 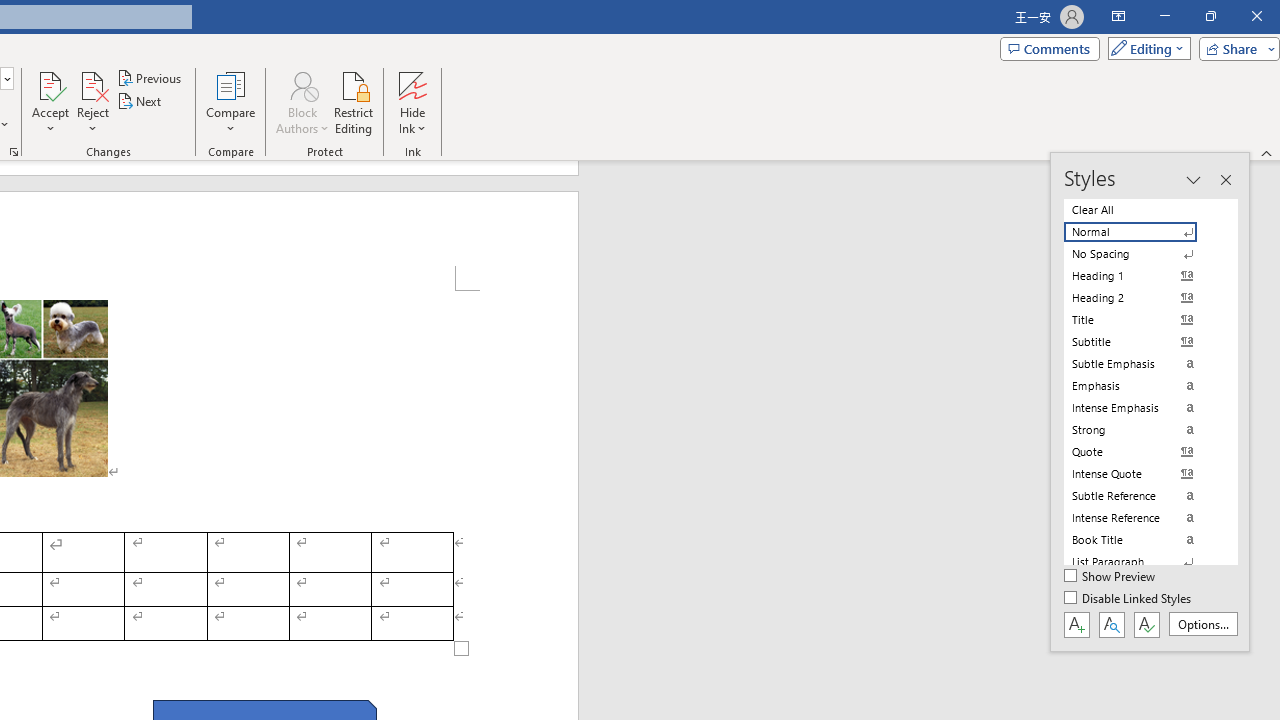 I want to click on Collapse the Ribbon, so click(x=1267, y=152).